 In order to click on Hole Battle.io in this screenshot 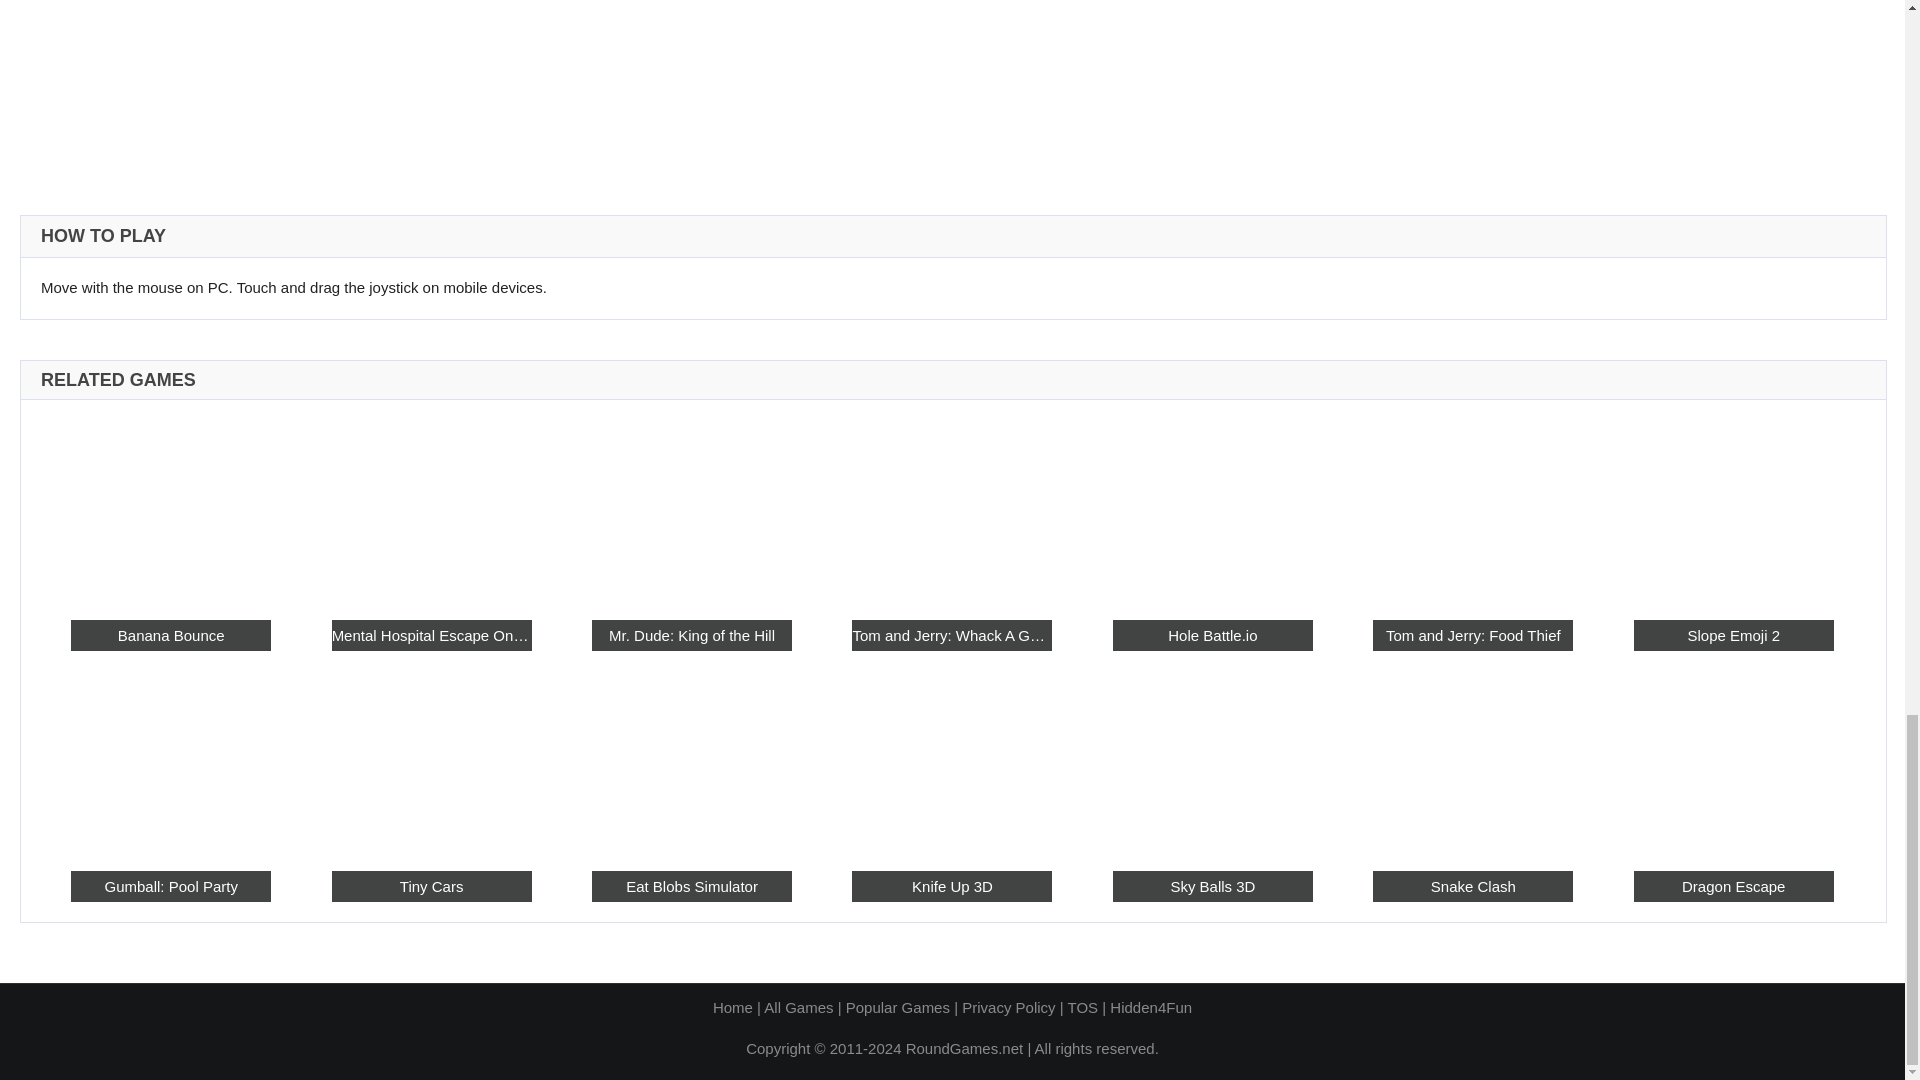, I will do `click(1213, 508)`.